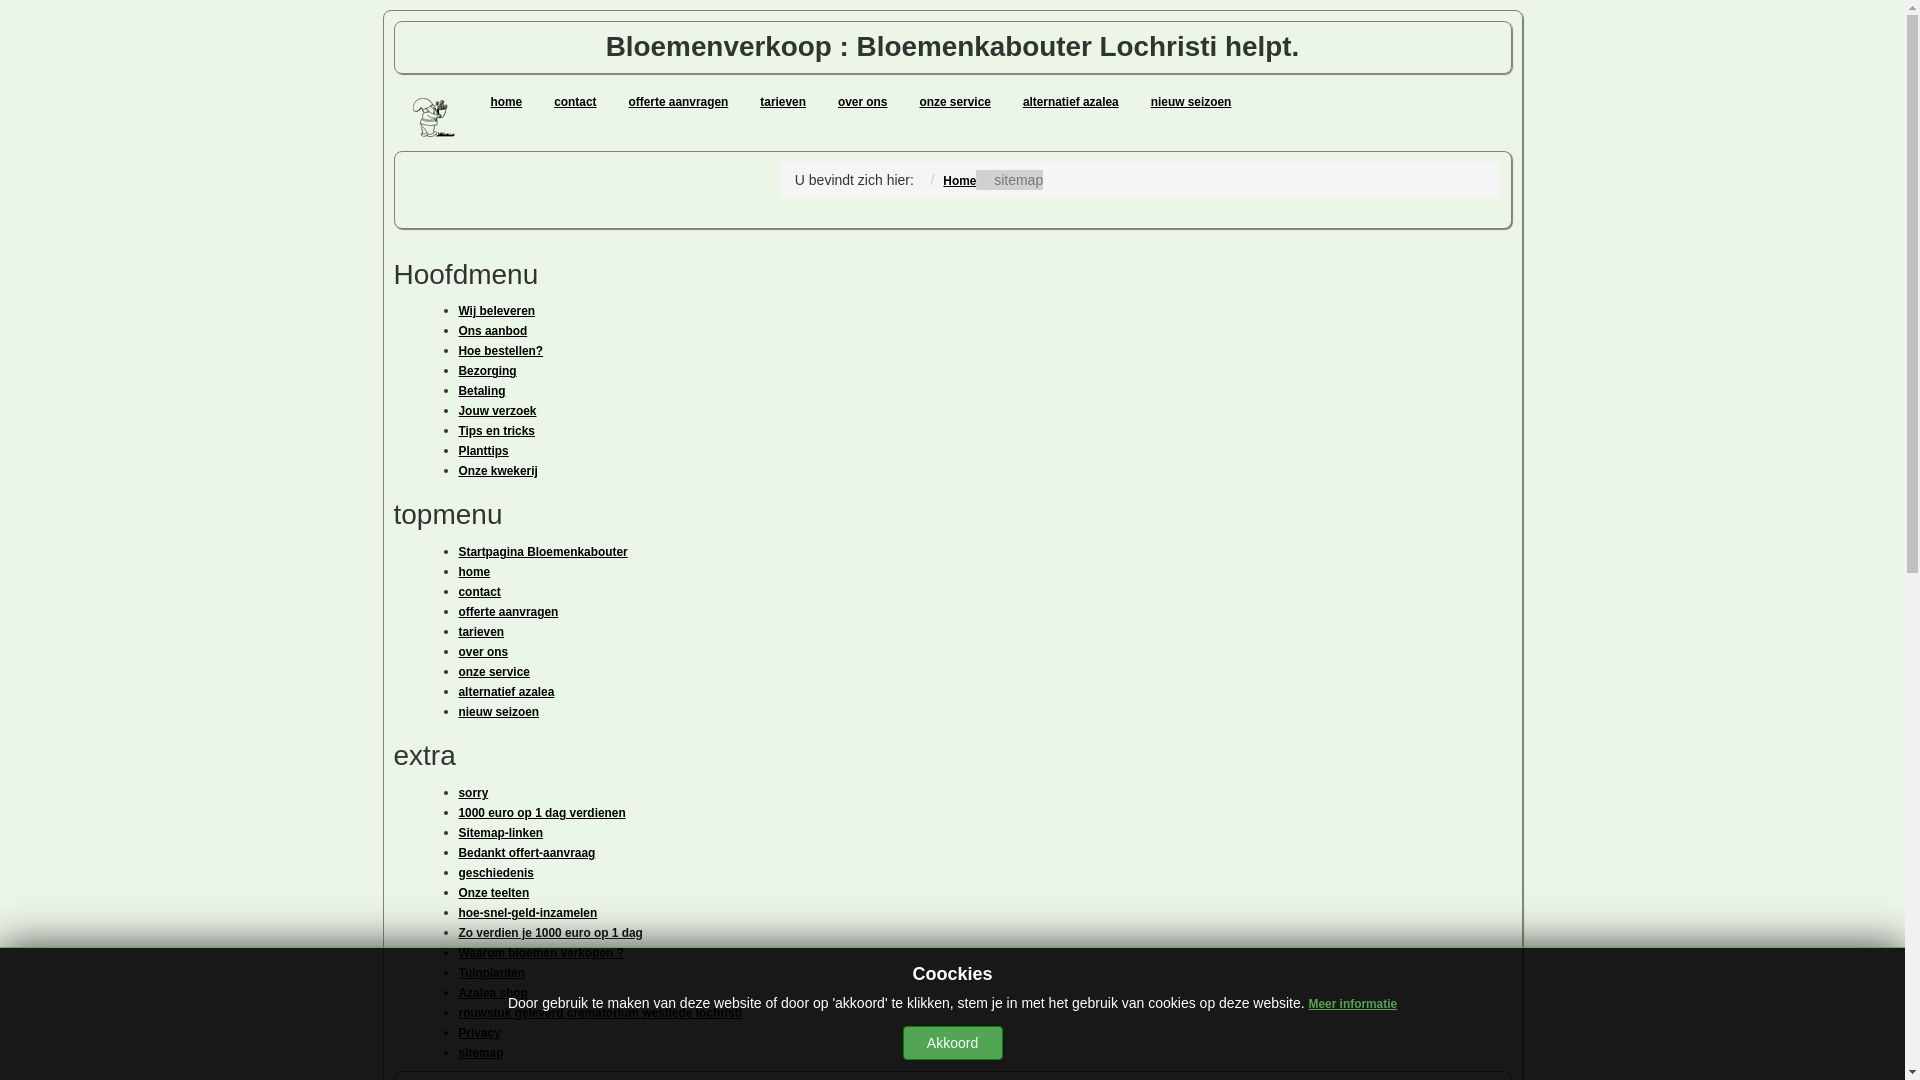  Describe the element at coordinates (506, 692) in the screenshot. I see `alternatief azalea` at that location.